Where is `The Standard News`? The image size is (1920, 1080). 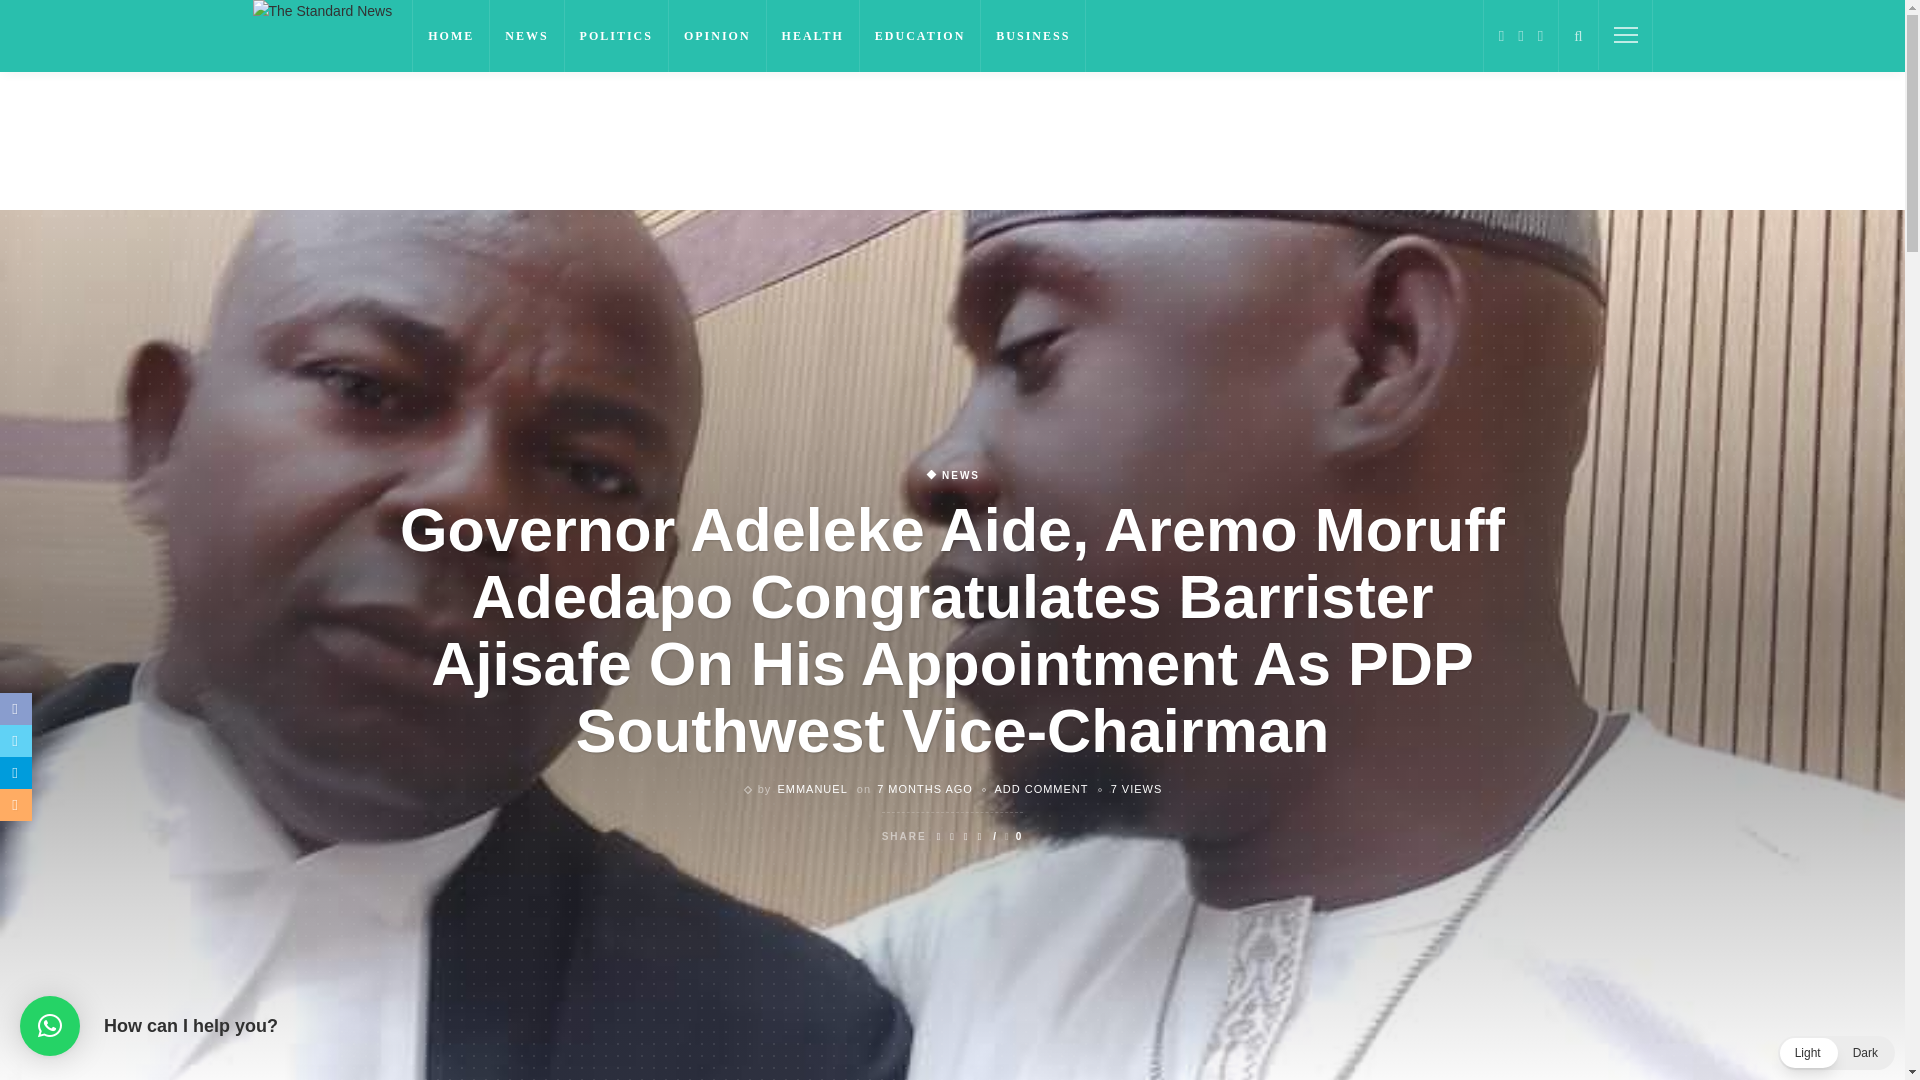
The Standard News is located at coordinates (321, 11).